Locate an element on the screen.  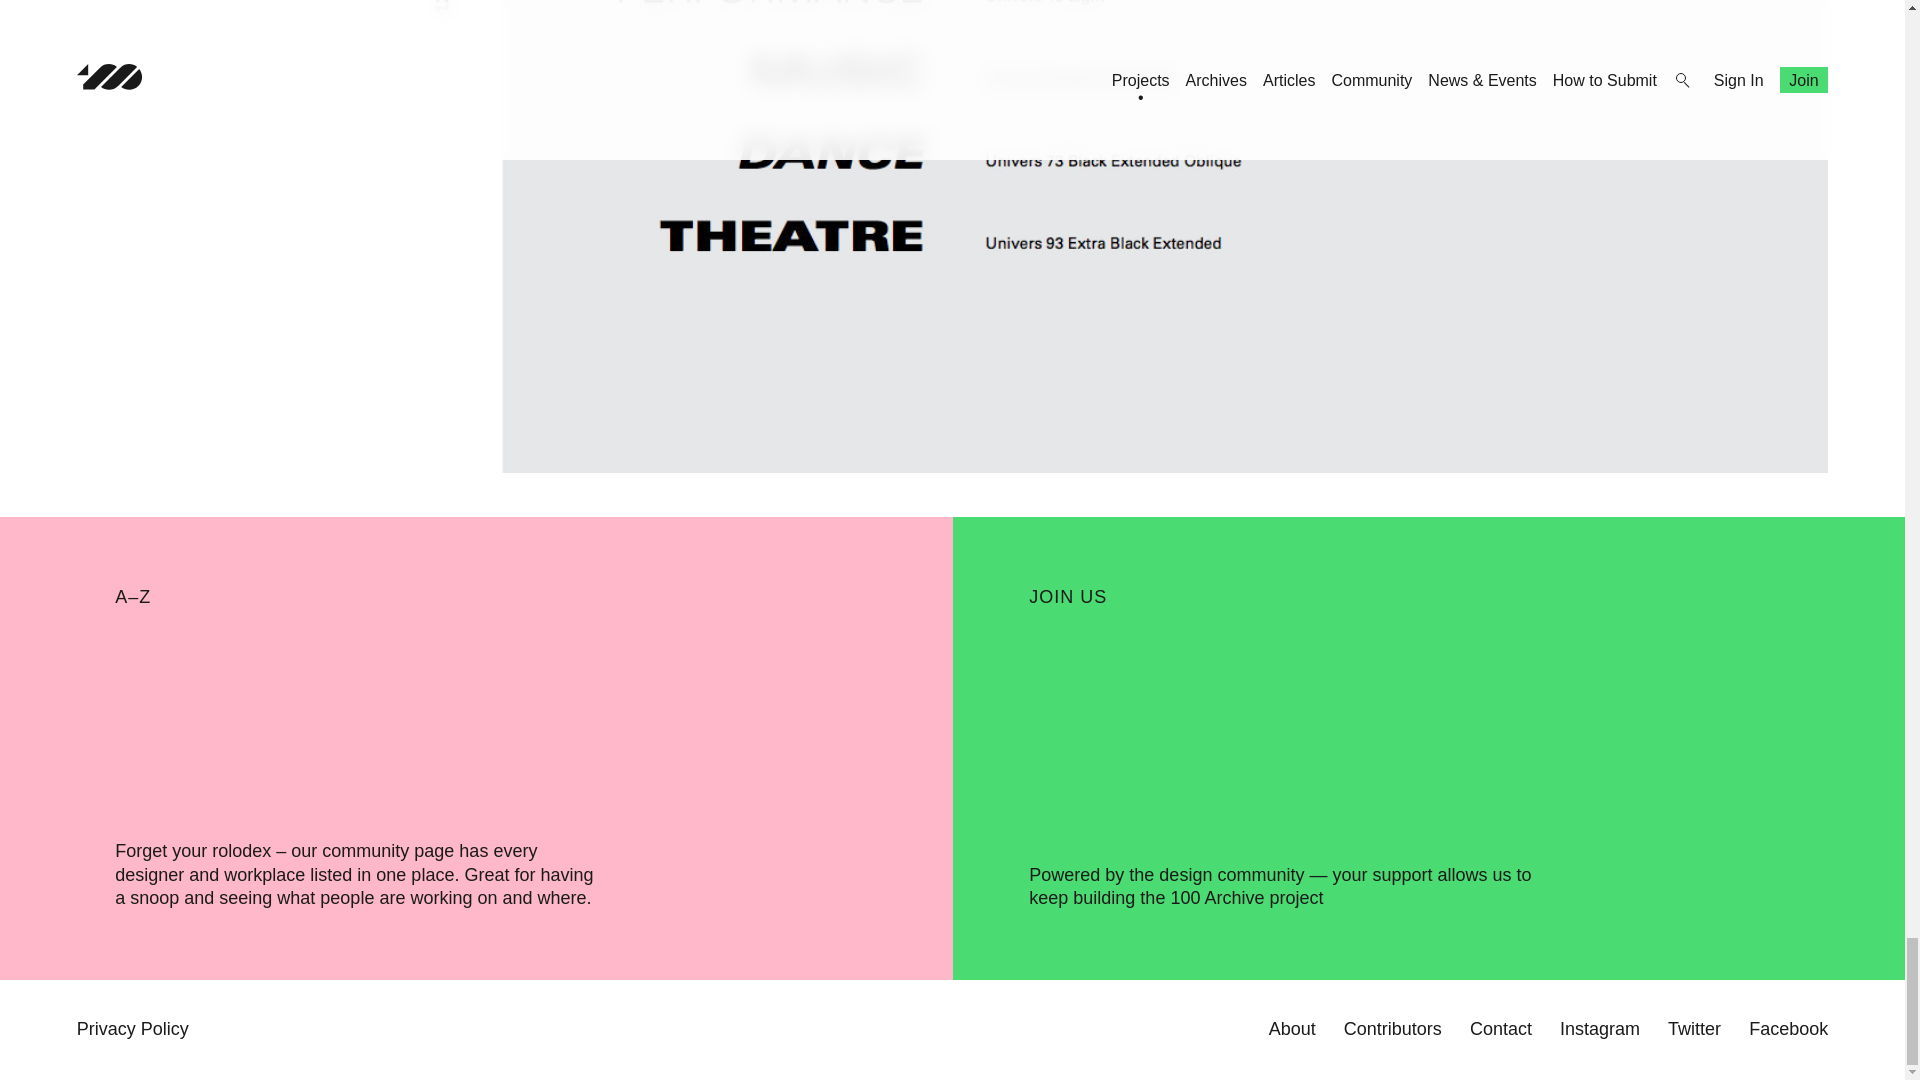
About is located at coordinates (1292, 1028).